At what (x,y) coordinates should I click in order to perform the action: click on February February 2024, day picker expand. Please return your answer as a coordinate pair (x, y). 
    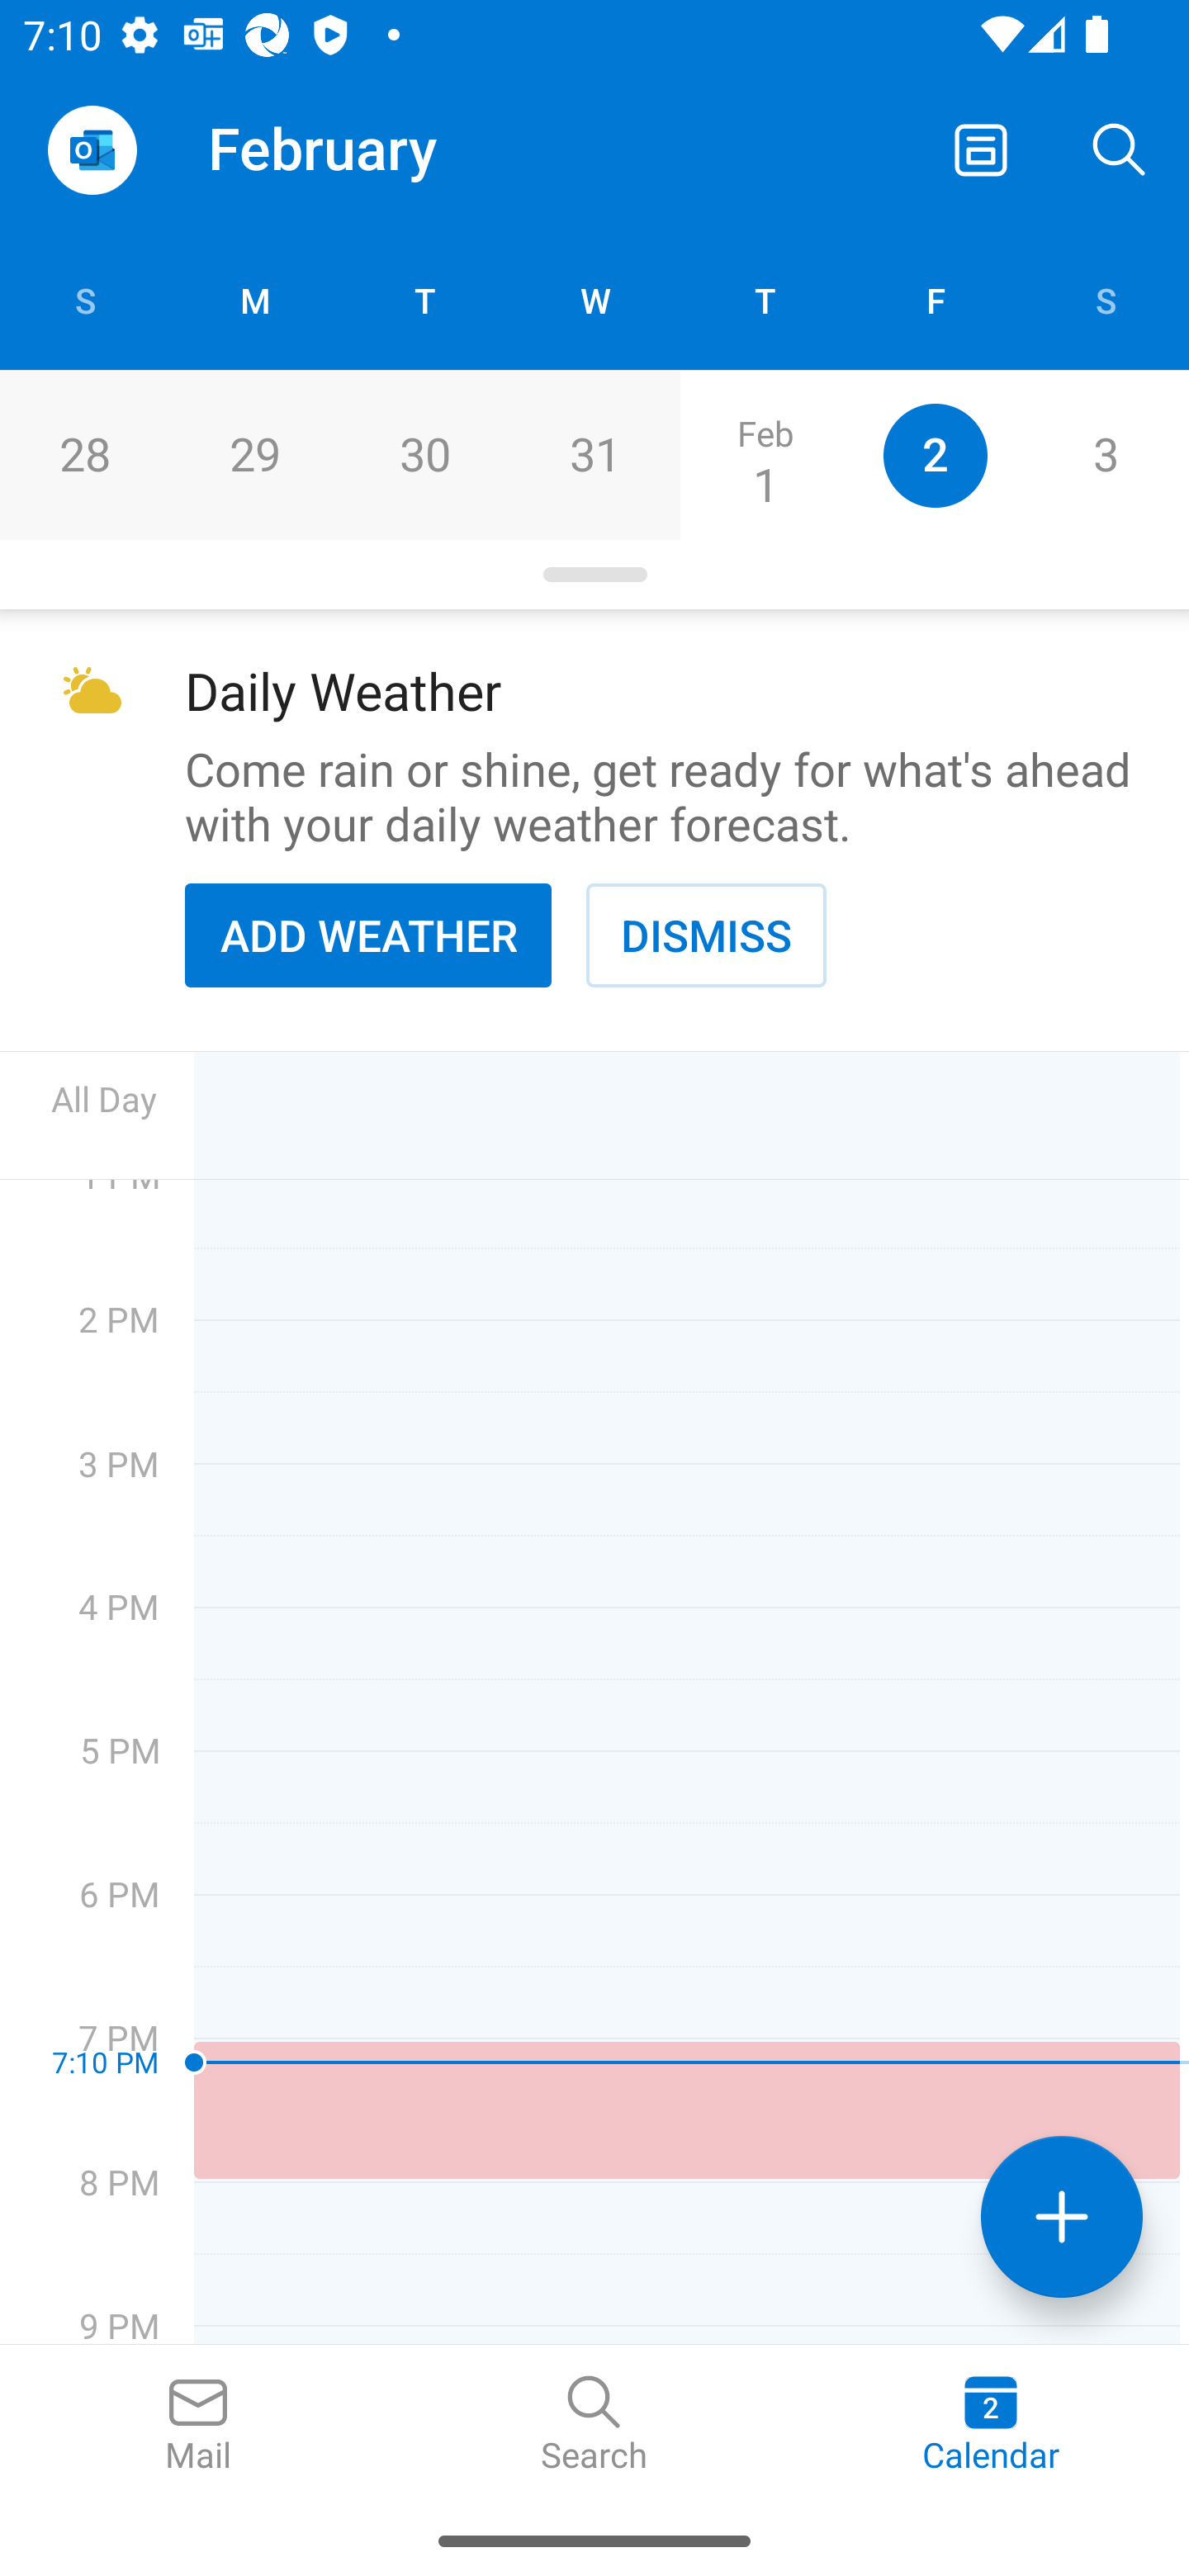
    Looking at the image, I should click on (345, 149).